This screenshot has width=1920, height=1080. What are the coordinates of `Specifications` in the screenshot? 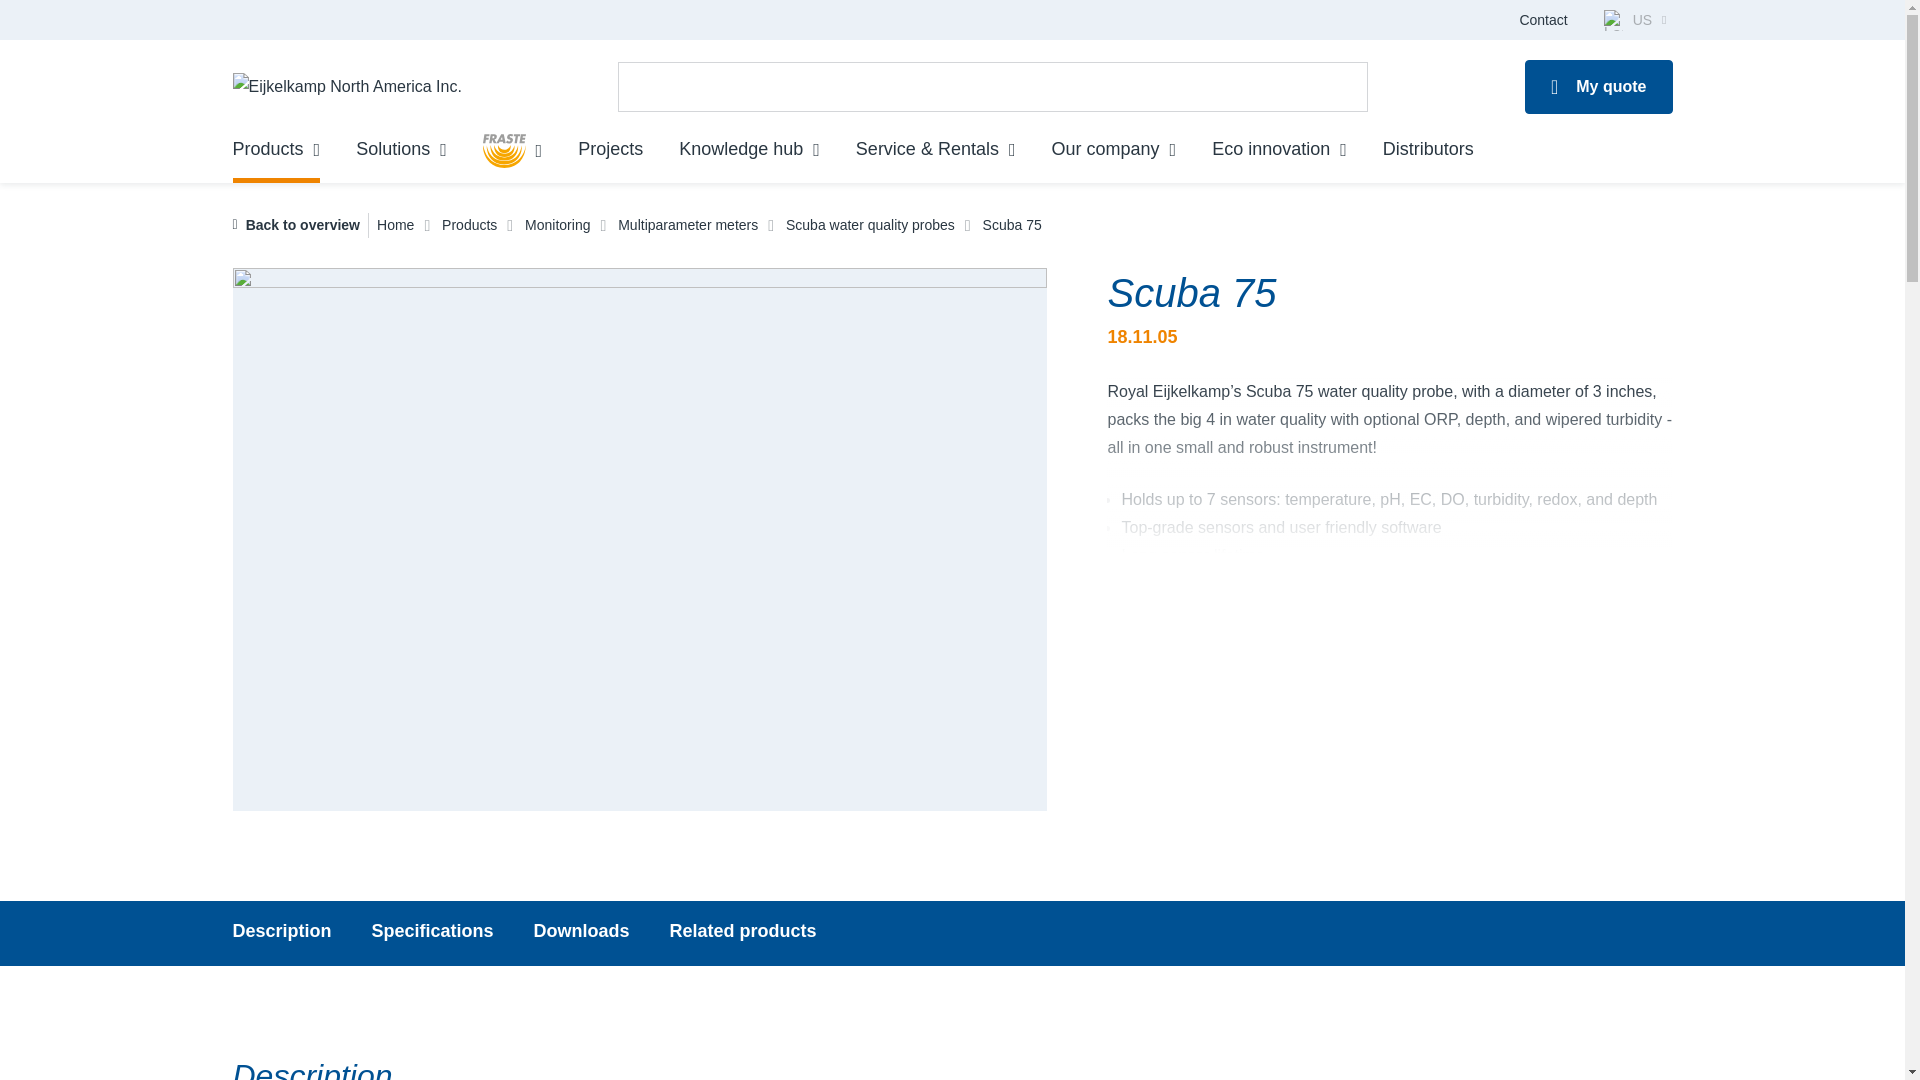 It's located at (581, 933).